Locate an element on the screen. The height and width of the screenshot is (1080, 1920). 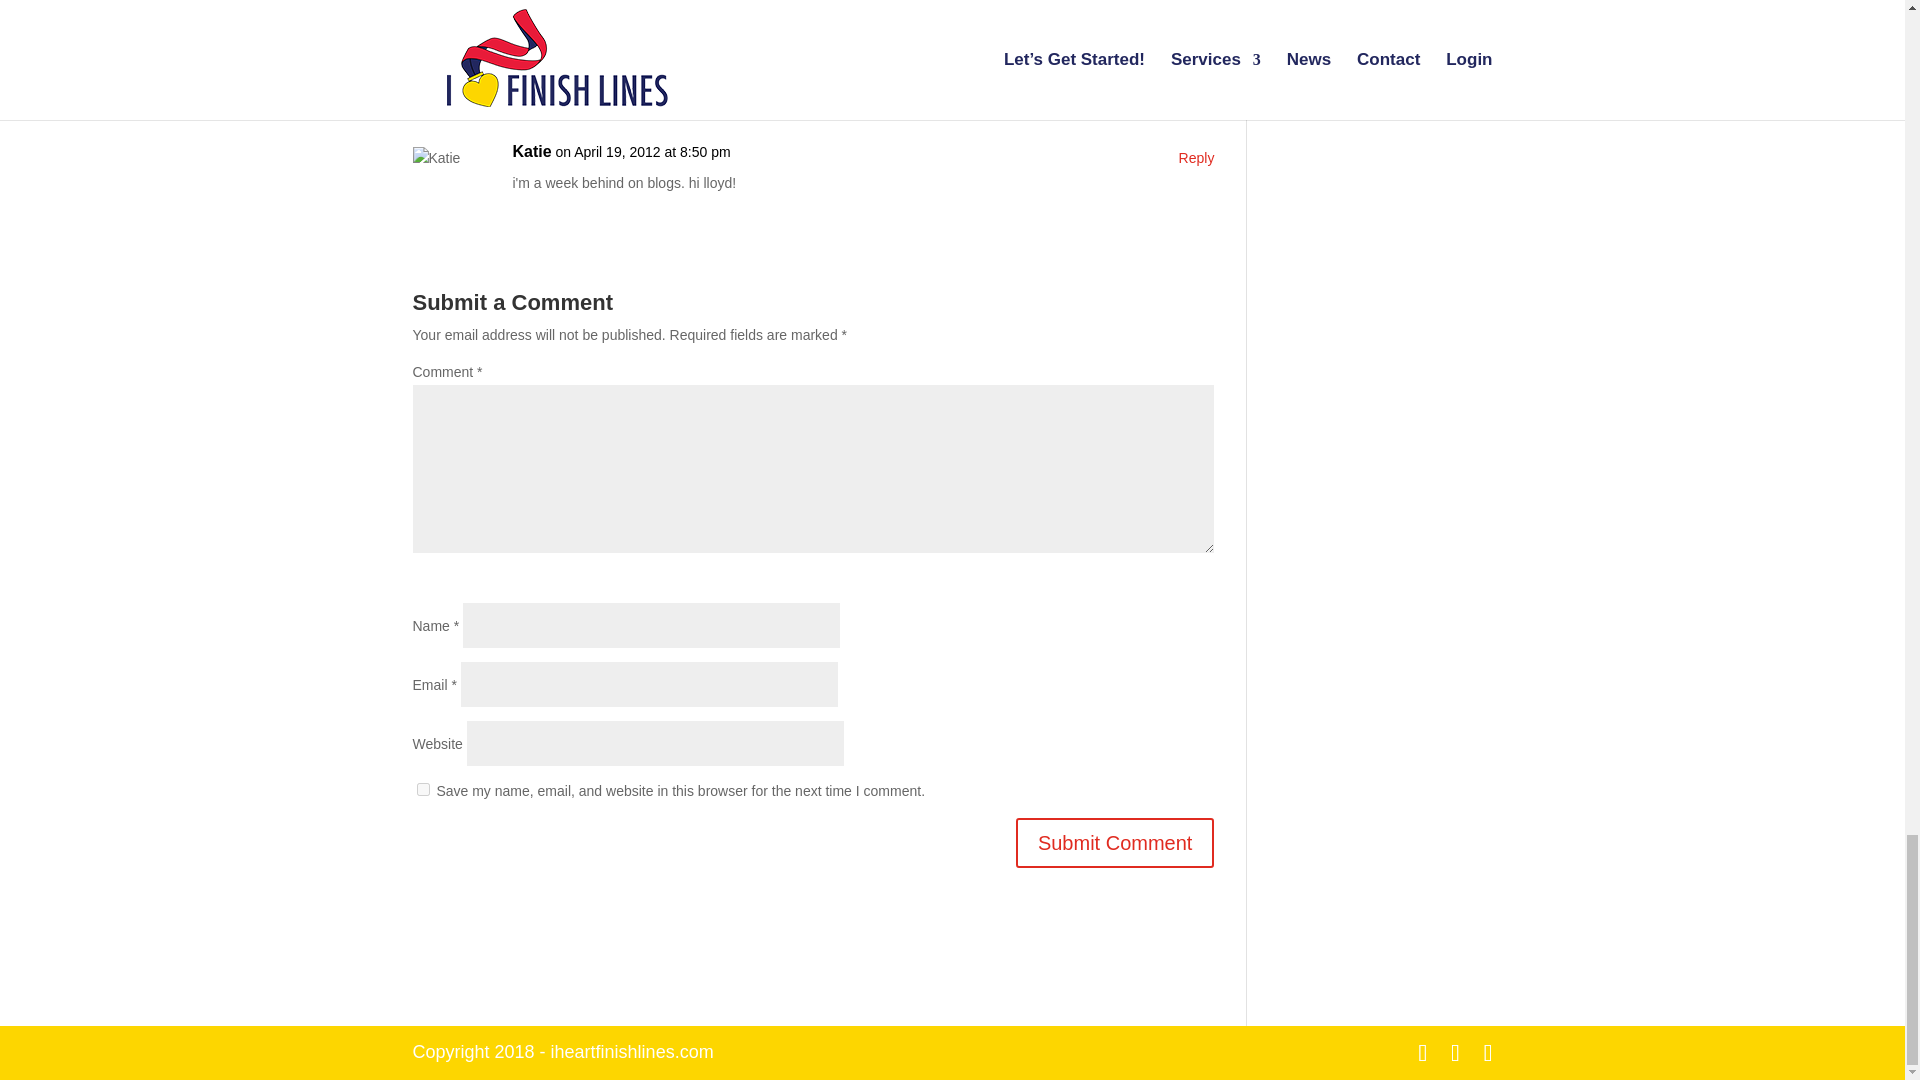
yes is located at coordinates (422, 789).